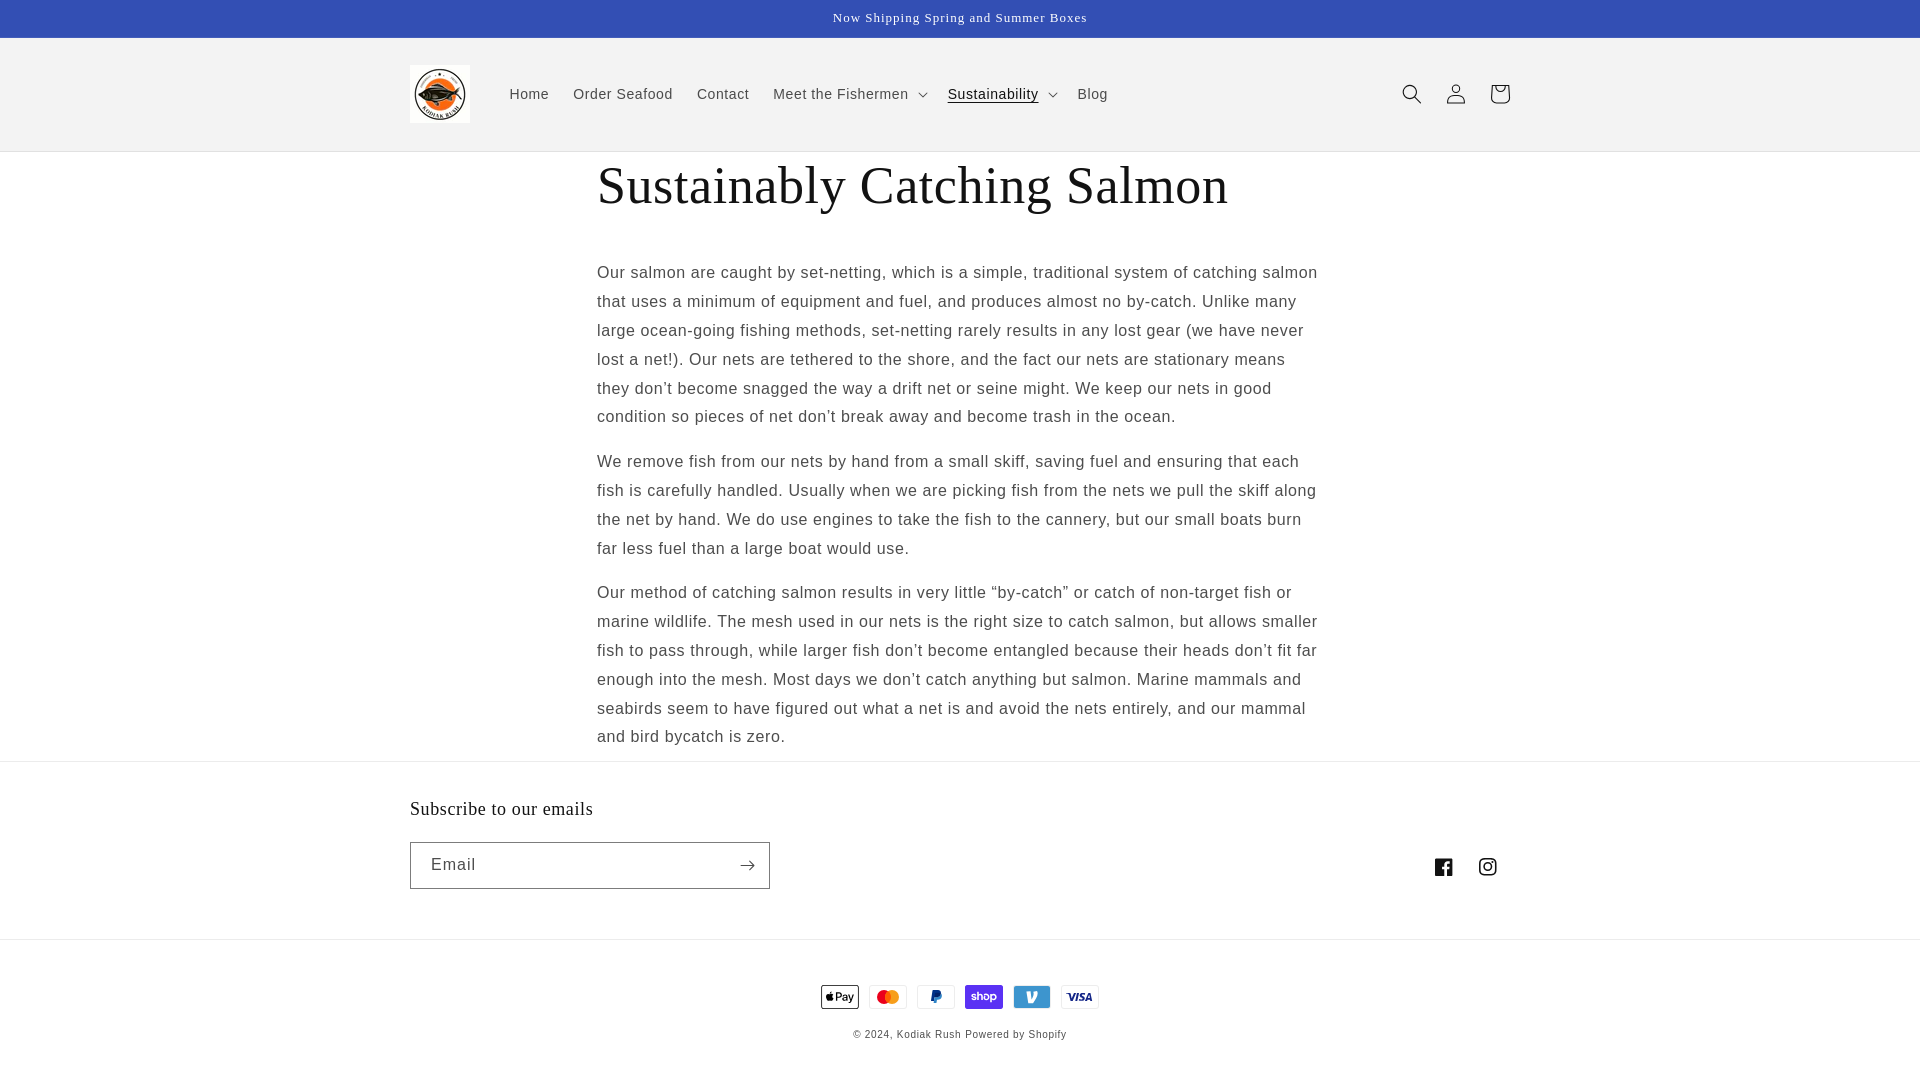 This screenshot has width=1920, height=1080. I want to click on Contact, so click(722, 94).